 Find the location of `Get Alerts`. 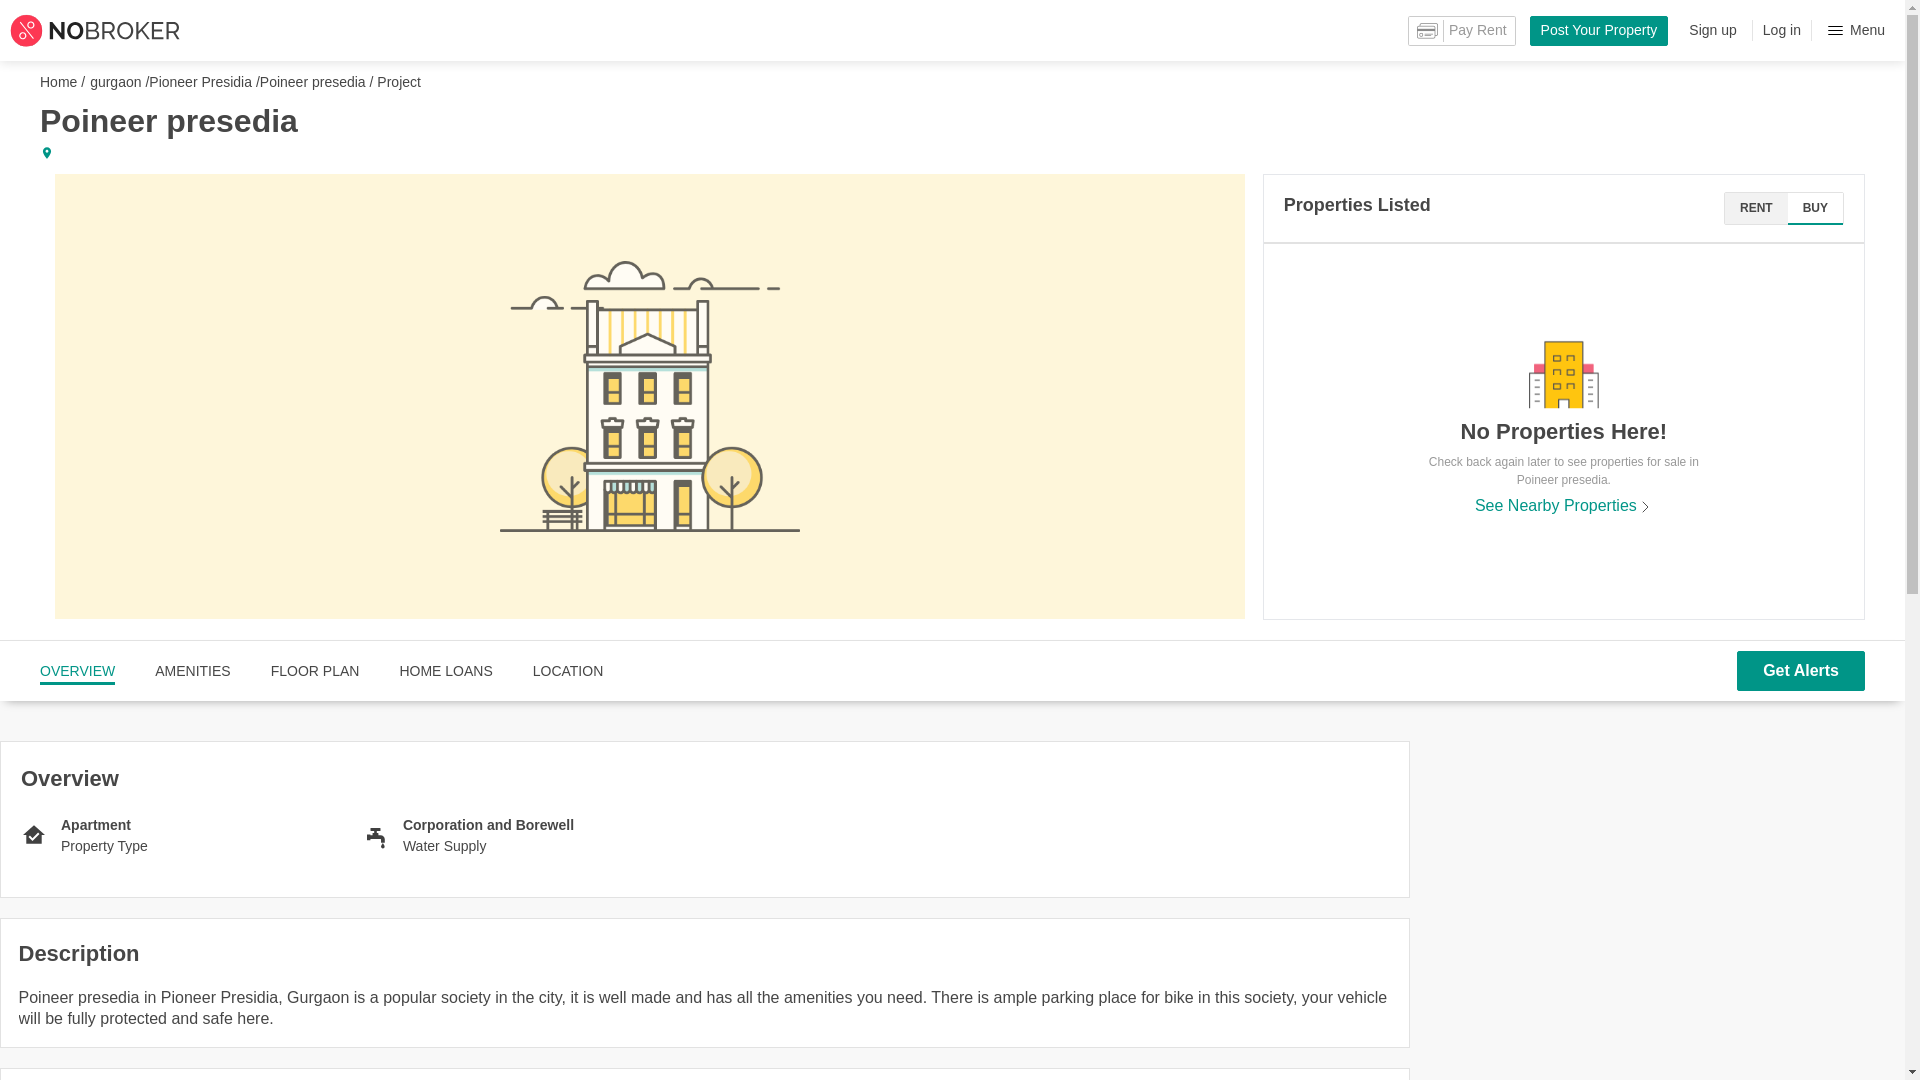

Get Alerts is located at coordinates (1800, 671).